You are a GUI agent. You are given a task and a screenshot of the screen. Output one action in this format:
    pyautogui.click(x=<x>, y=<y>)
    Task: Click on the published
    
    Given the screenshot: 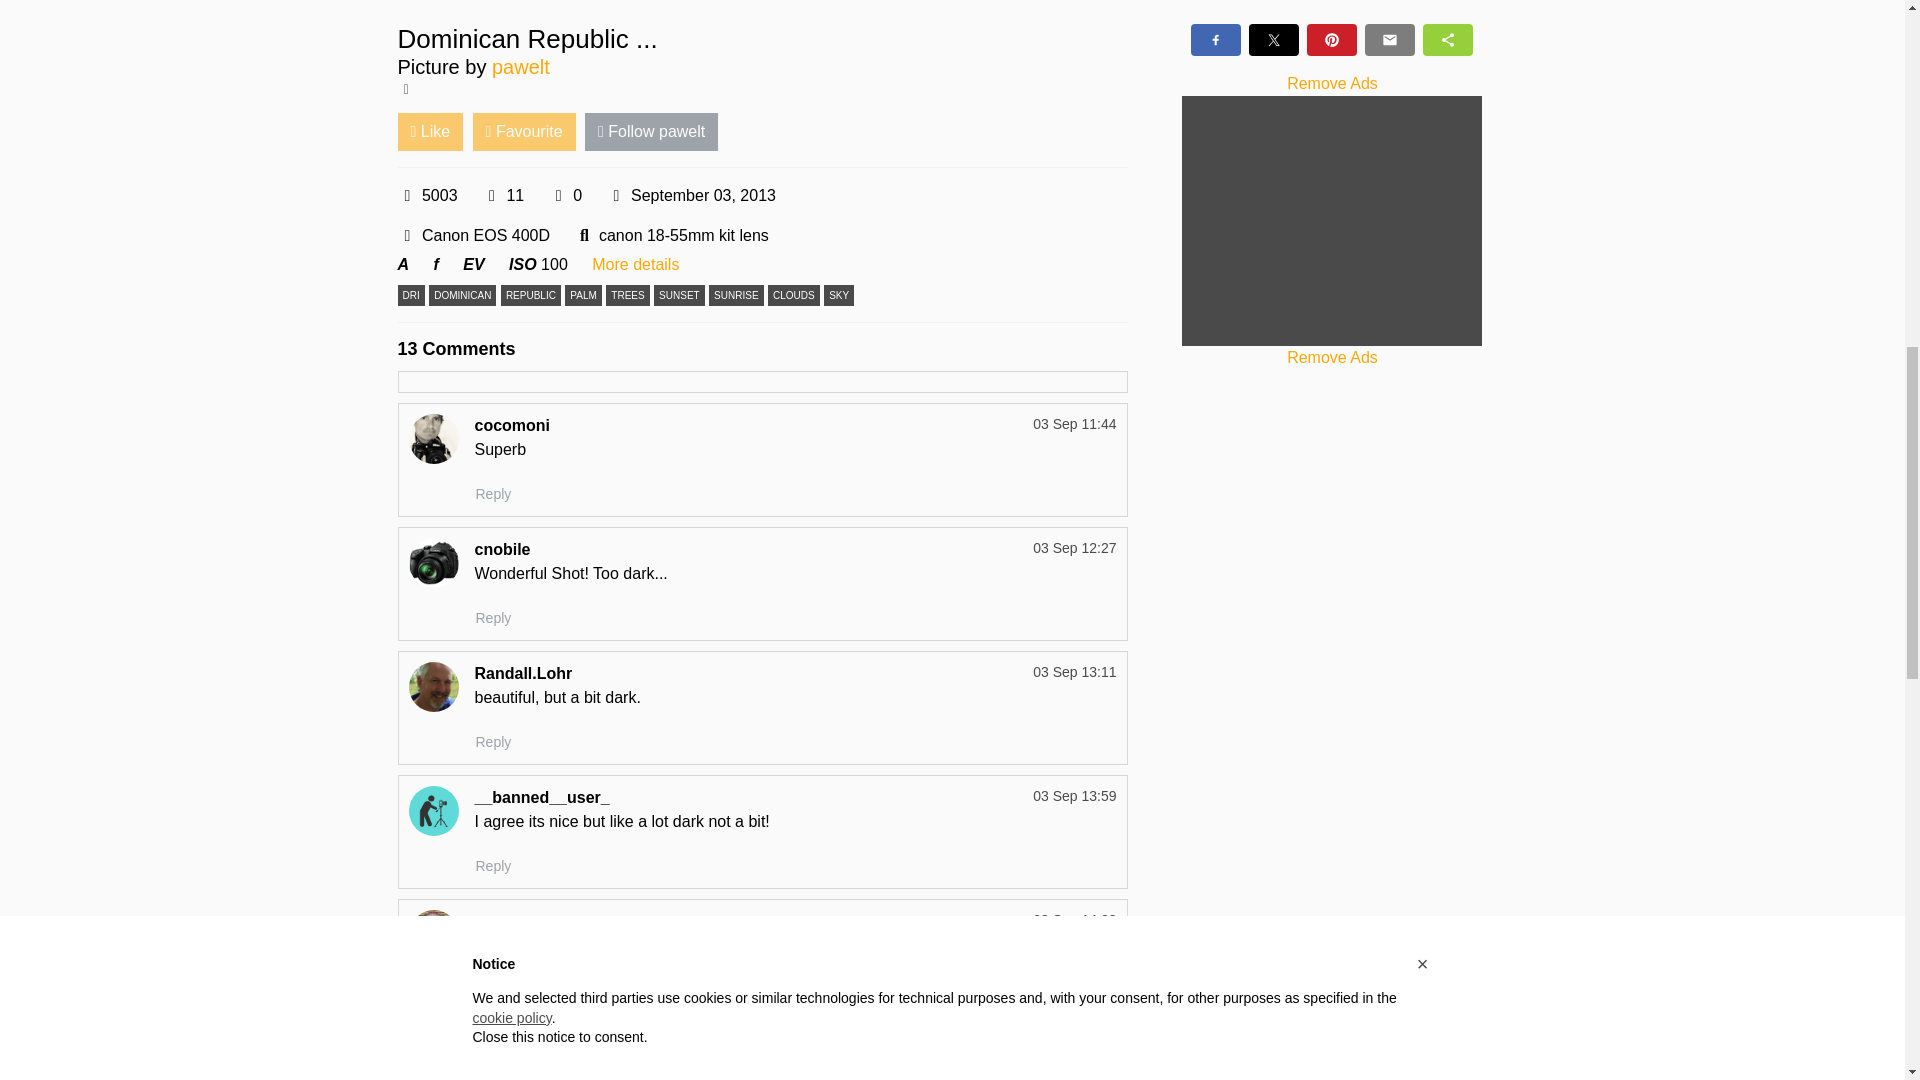 What is the action you would take?
    pyautogui.click(x=616, y=196)
    